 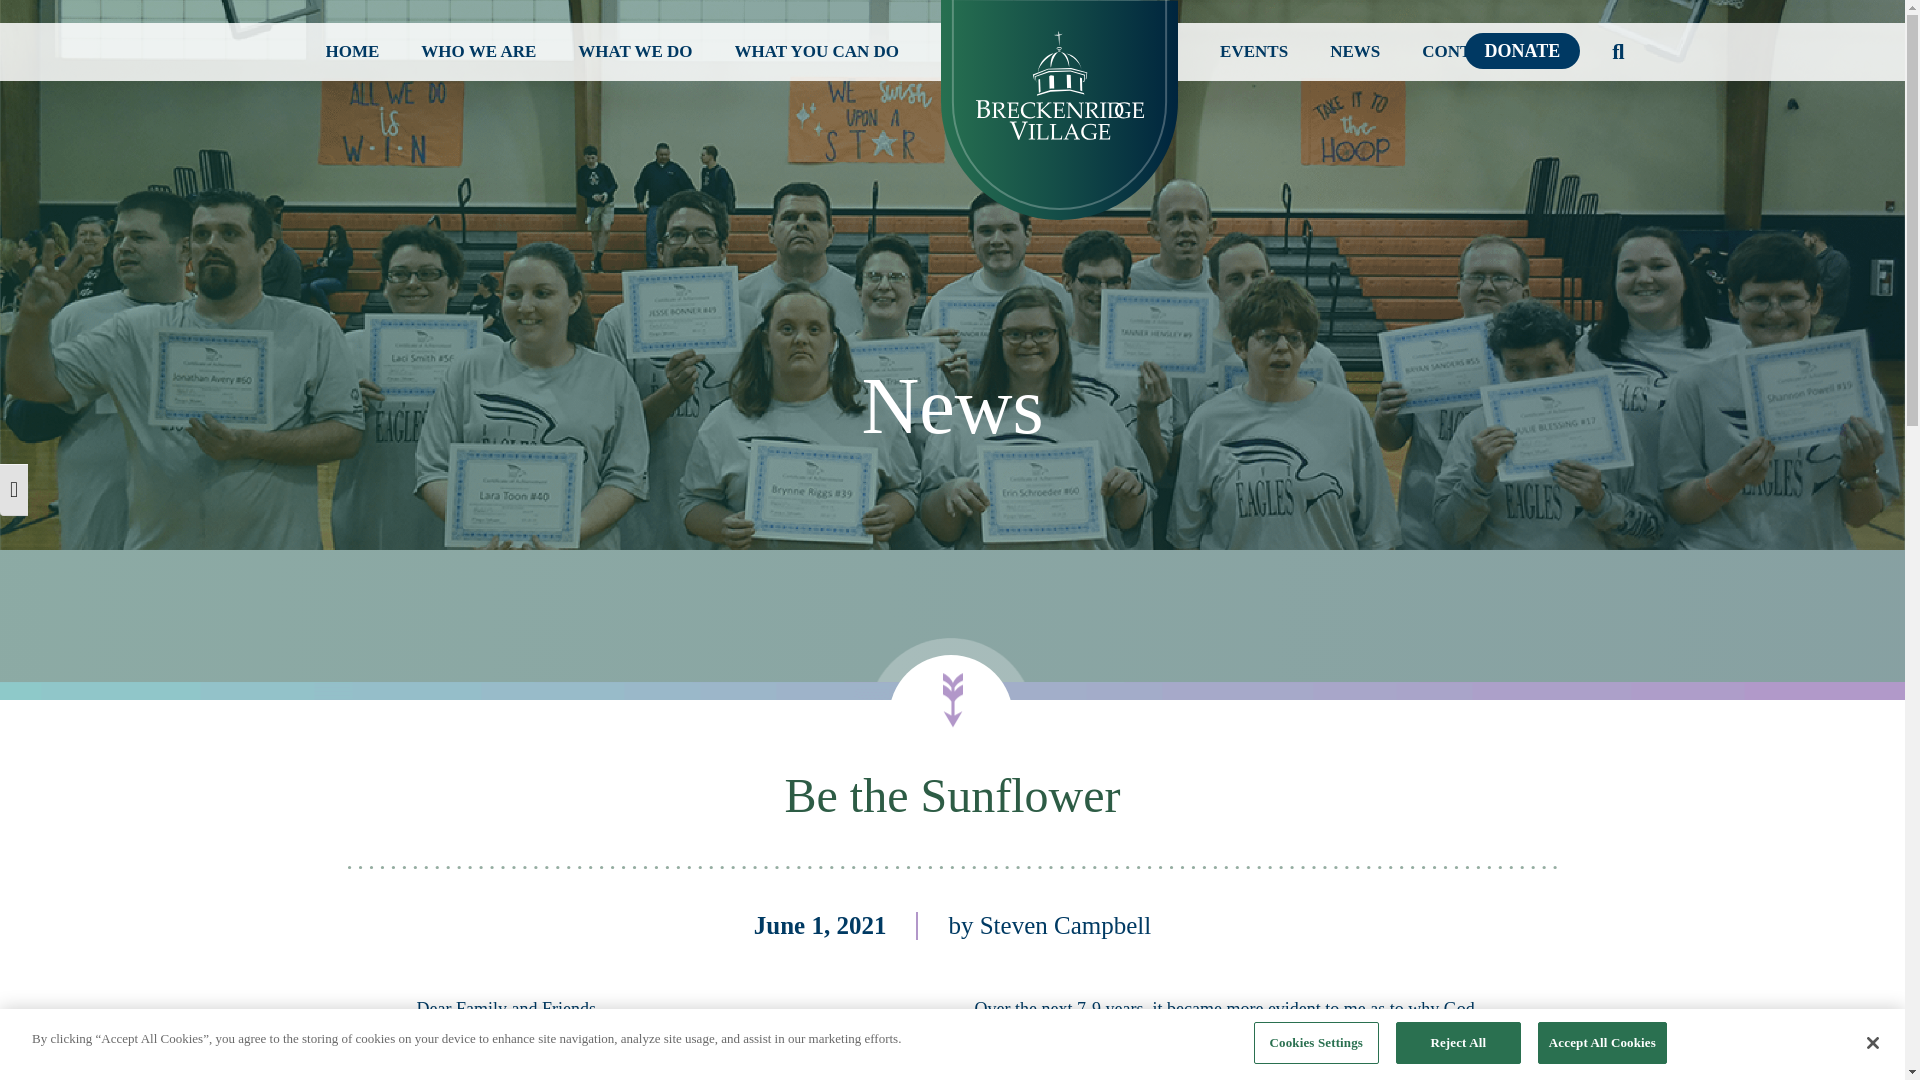 I want to click on WHAT WE DO, so click(x=634, y=52).